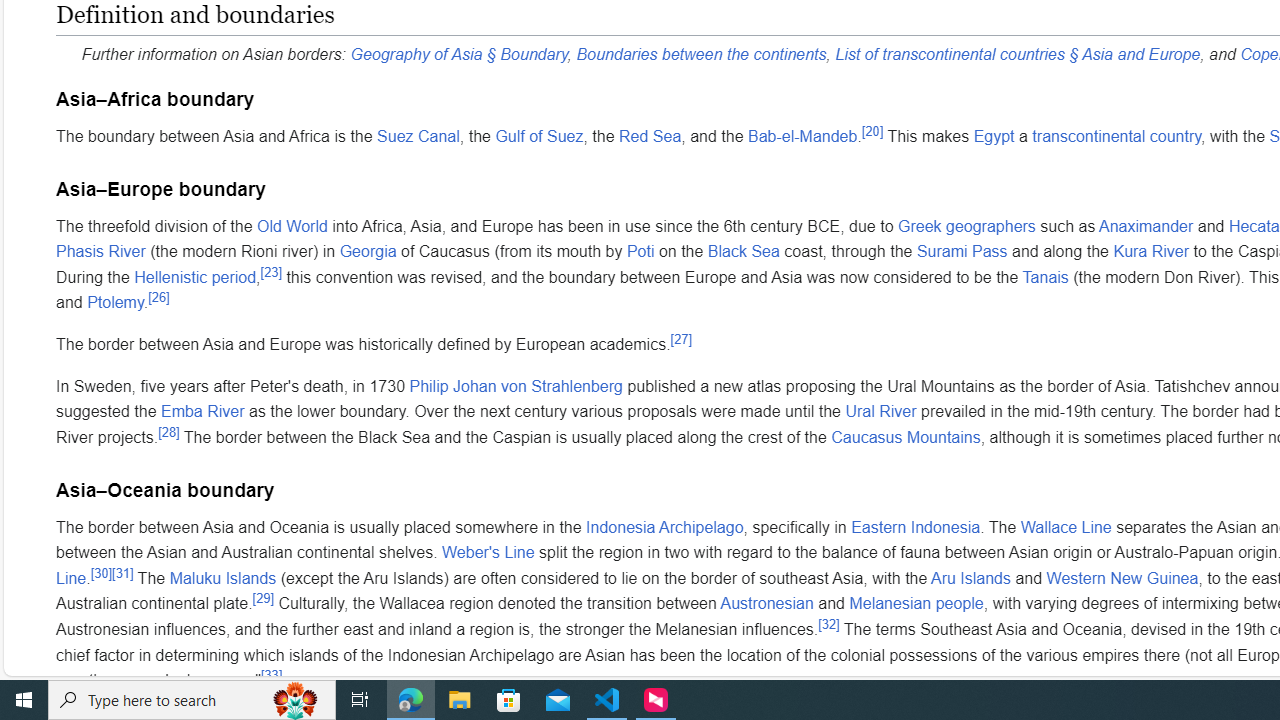  I want to click on Indonesia Archipelago, so click(664, 526).